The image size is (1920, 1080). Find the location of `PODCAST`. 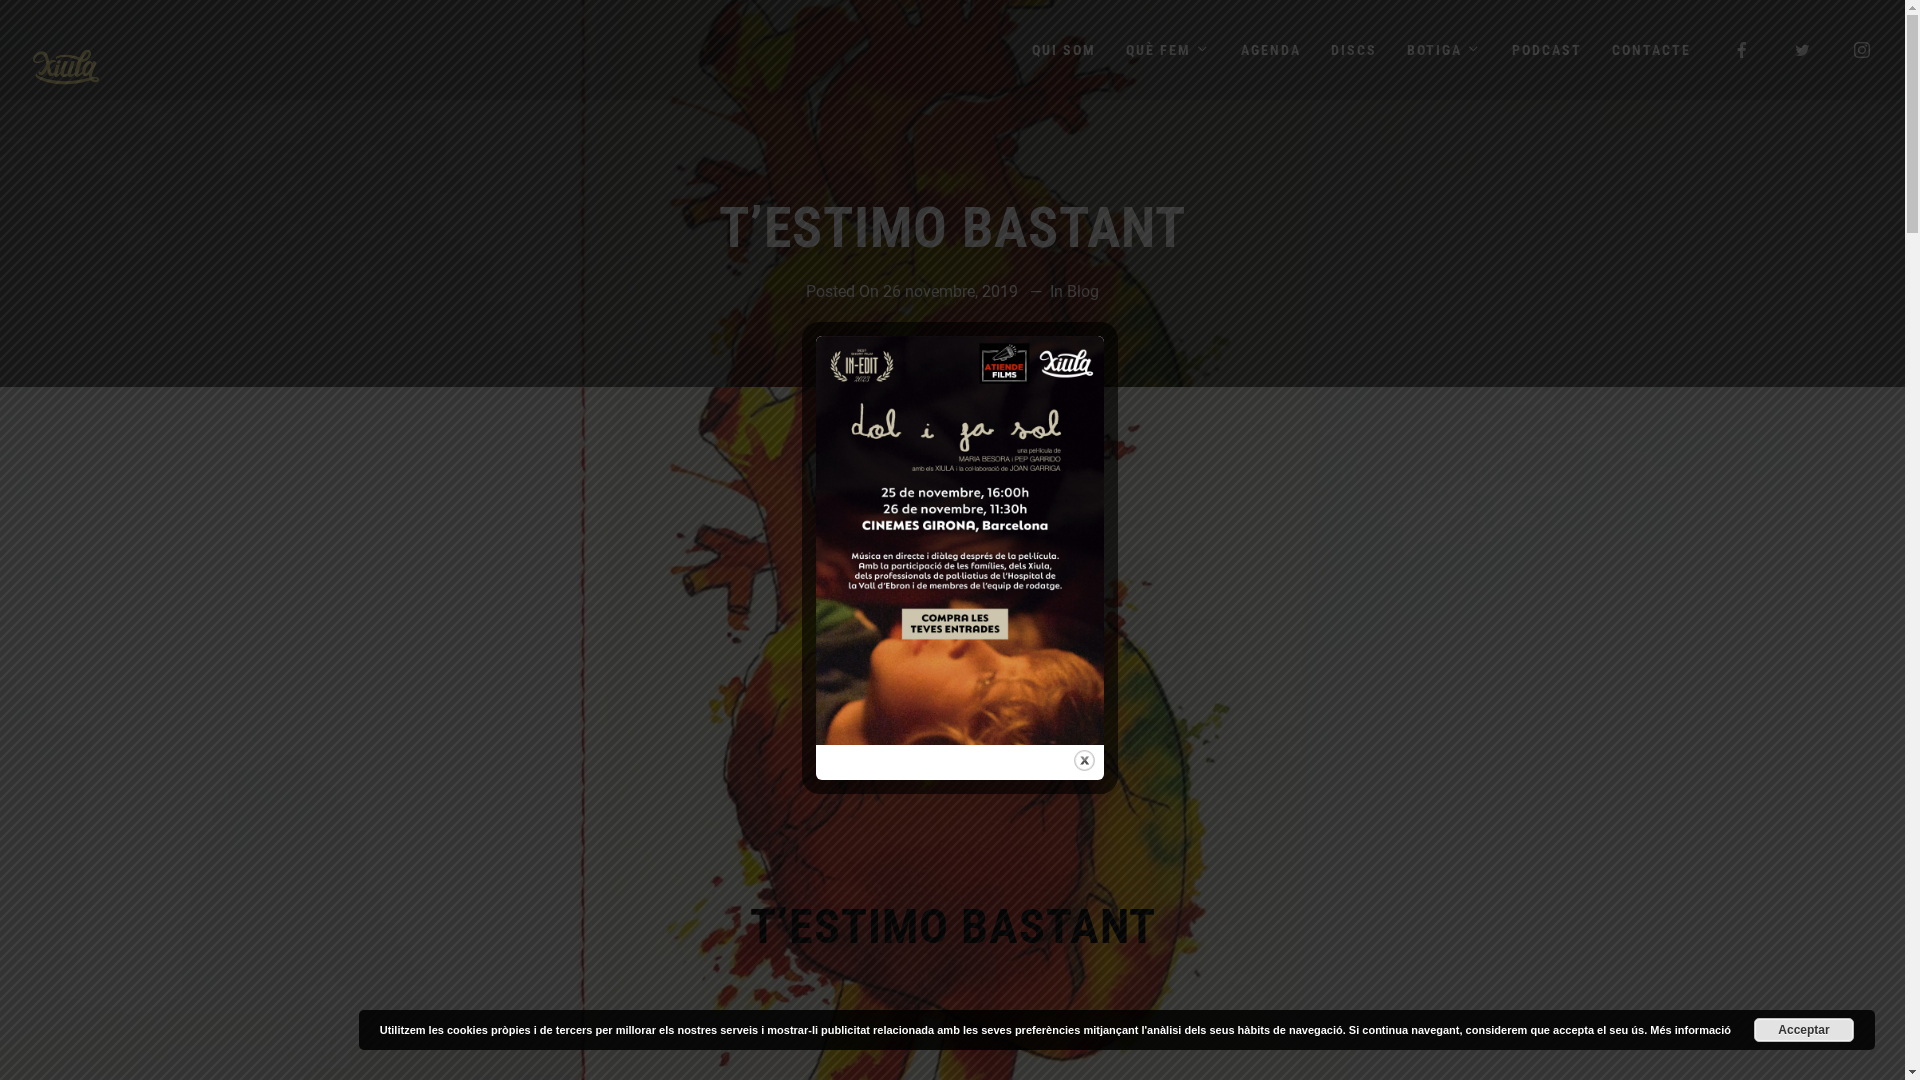

PODCAST is located at coordinates (1547, 50).